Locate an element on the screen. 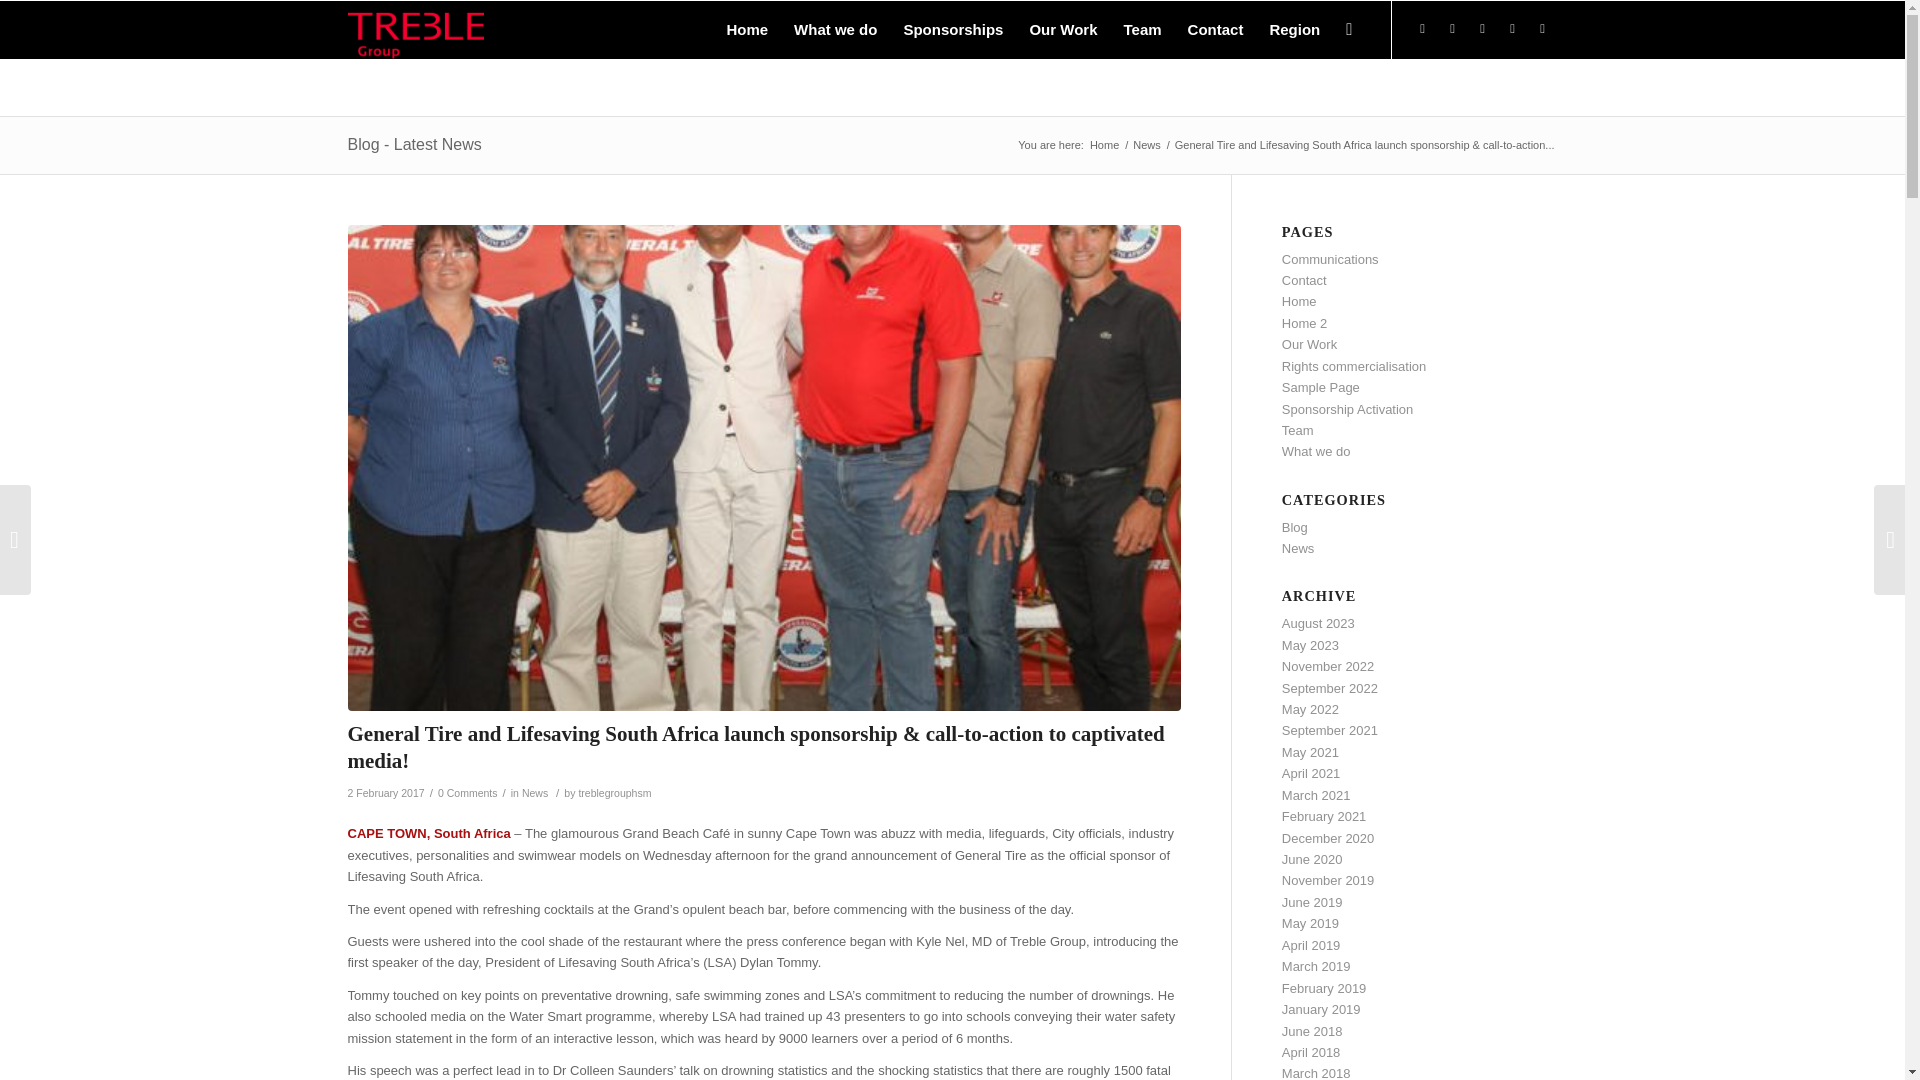 Image resolution: width=1920 pixels, height=1080 pixels. Sponsorships is located at coordinates (952, 30).